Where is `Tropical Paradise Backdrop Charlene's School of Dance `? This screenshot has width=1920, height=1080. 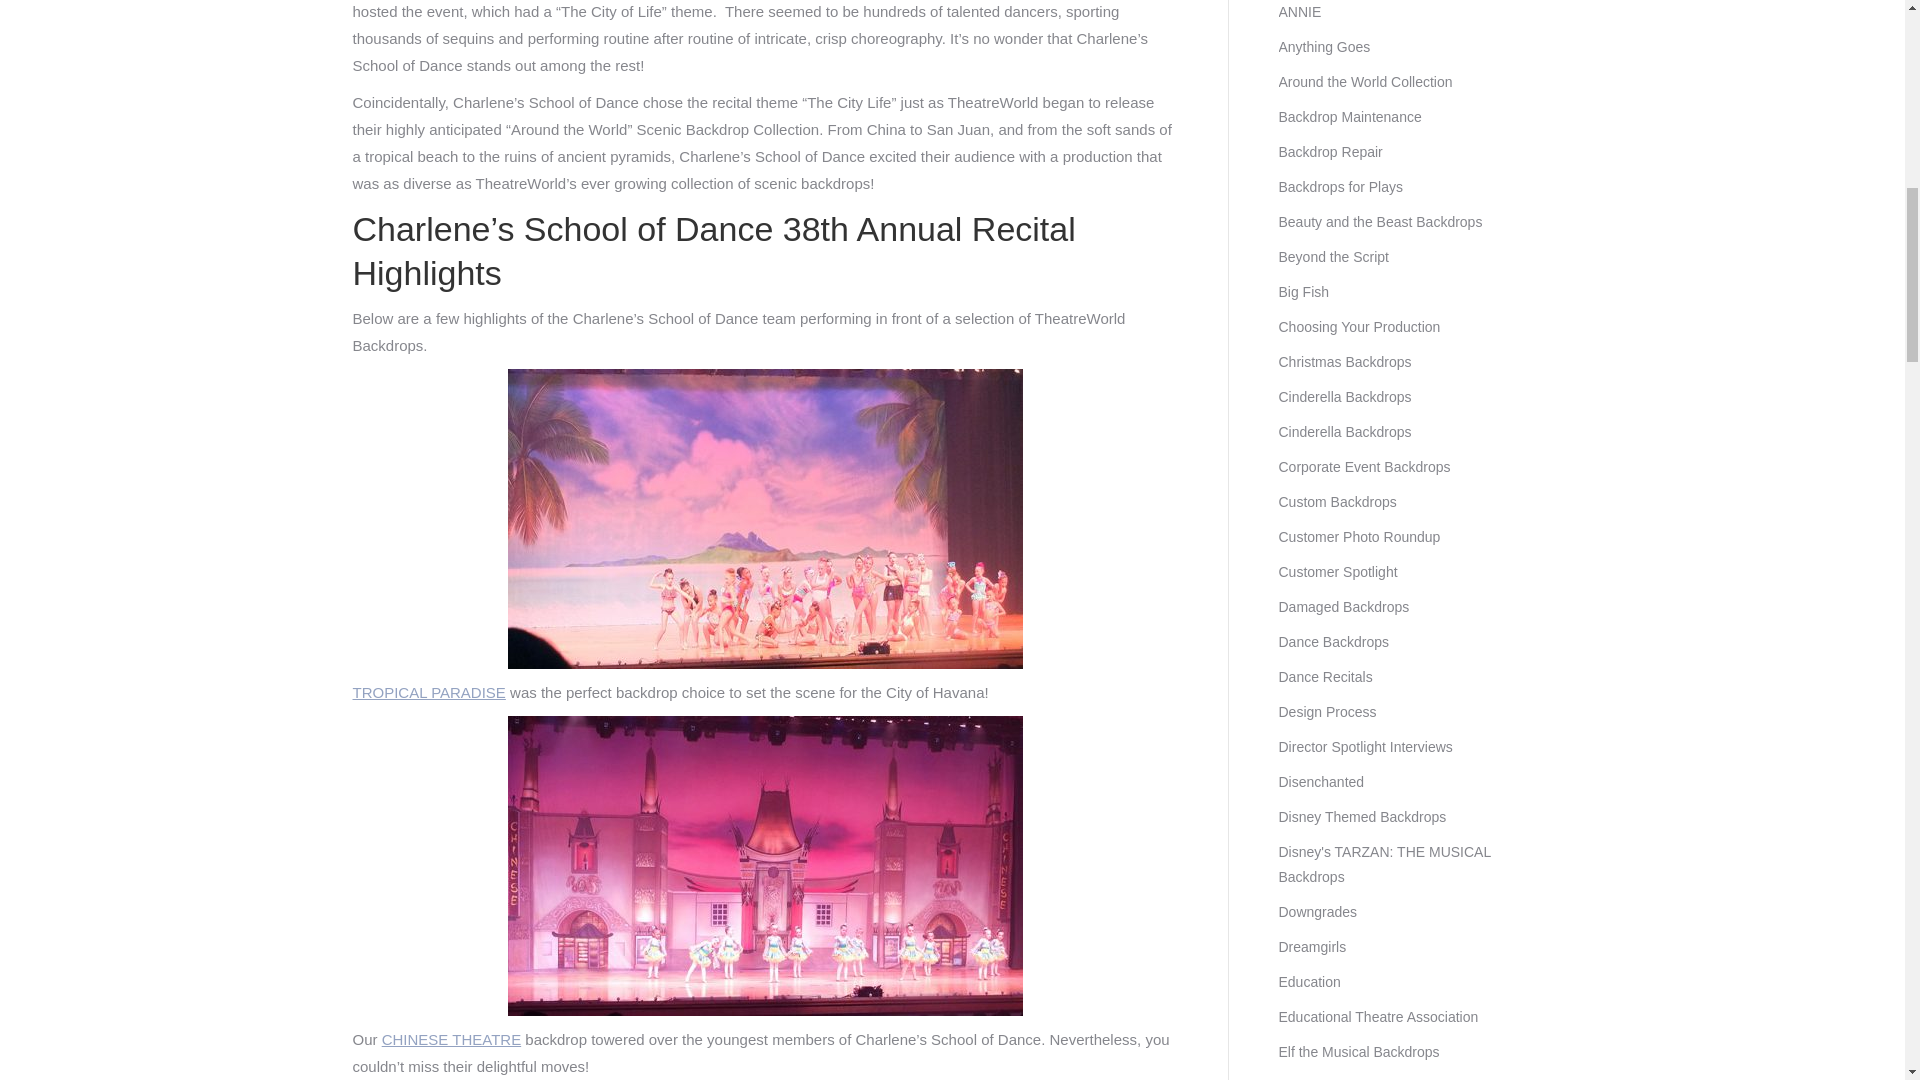 Tropical Paradise Backdrop Charlene's School of Dance  is located at coordinates (766, 518).